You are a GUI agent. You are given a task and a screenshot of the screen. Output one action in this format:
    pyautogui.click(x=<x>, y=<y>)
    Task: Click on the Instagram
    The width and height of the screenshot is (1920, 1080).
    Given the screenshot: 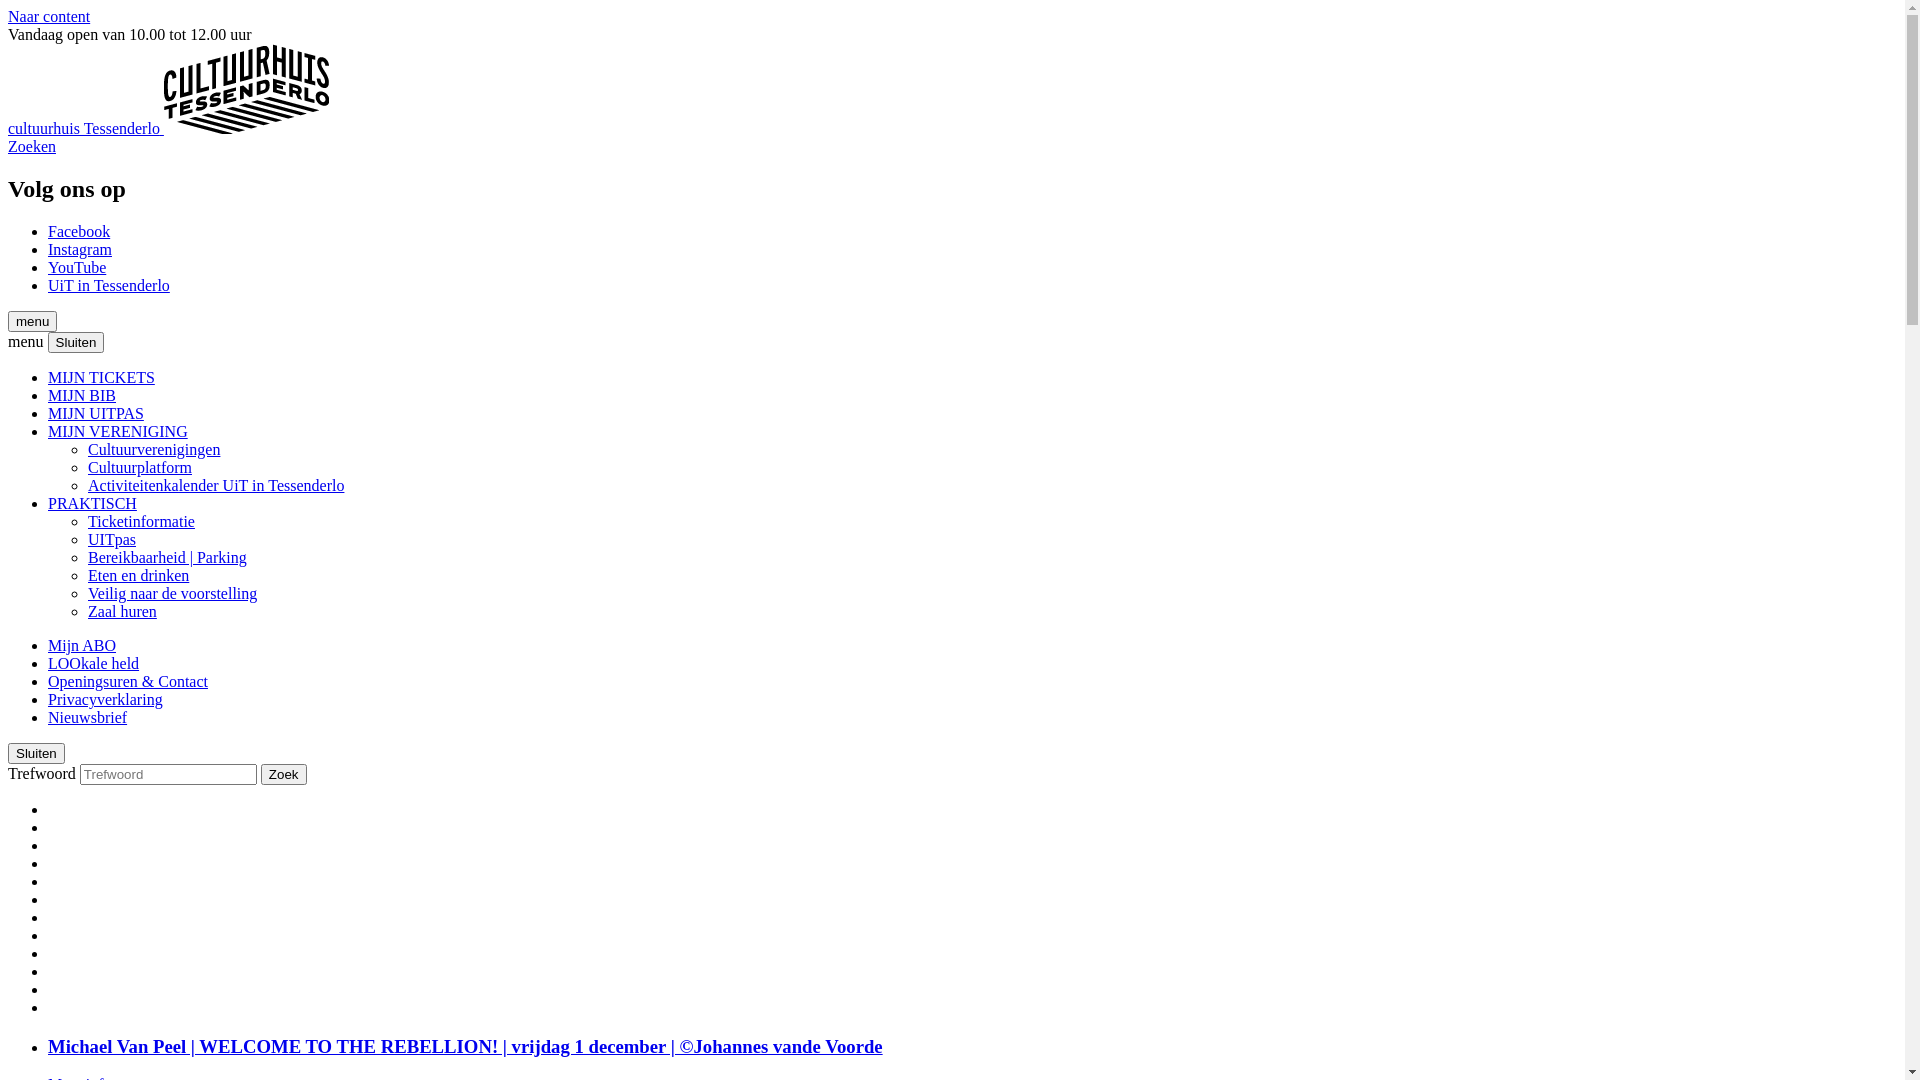 What is the action you would take?
    pyautogui.click(x=80, y=250)
    